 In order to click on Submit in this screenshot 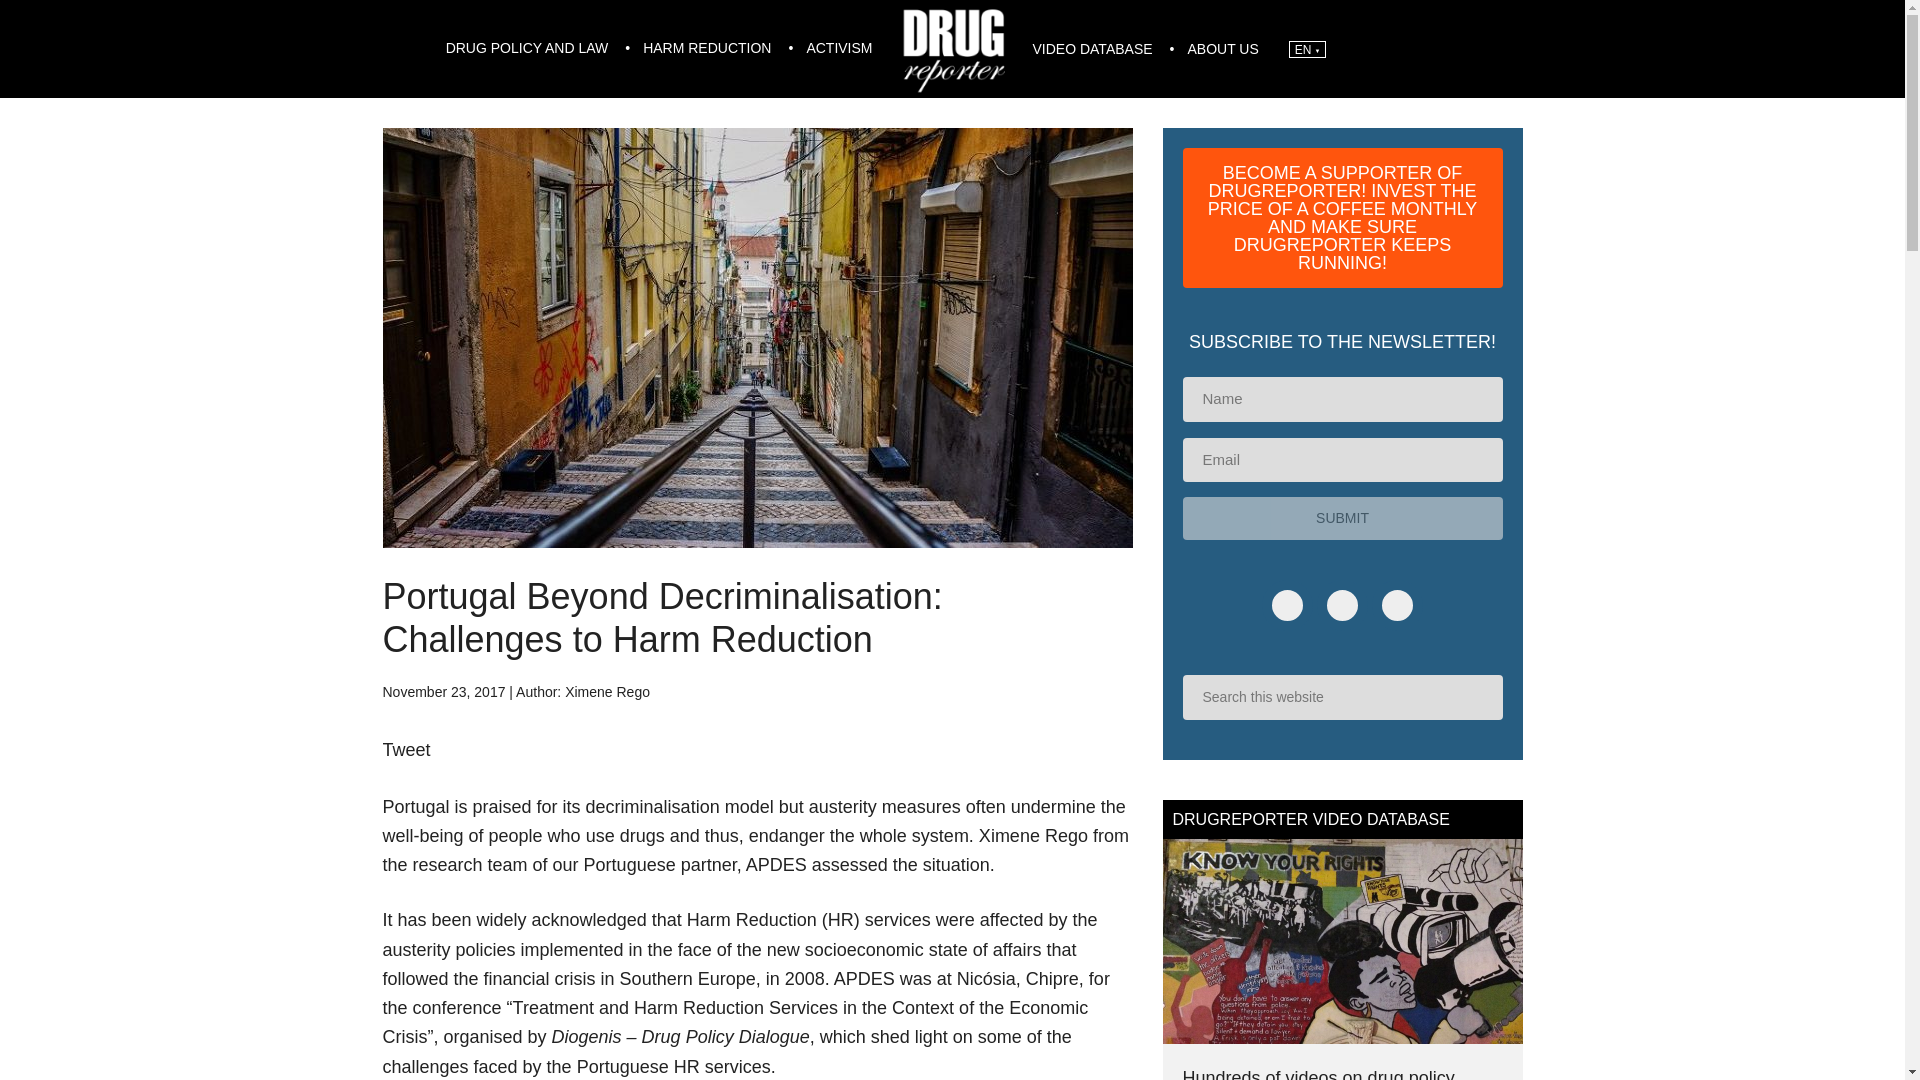, I will do `click(1342, 518)`.